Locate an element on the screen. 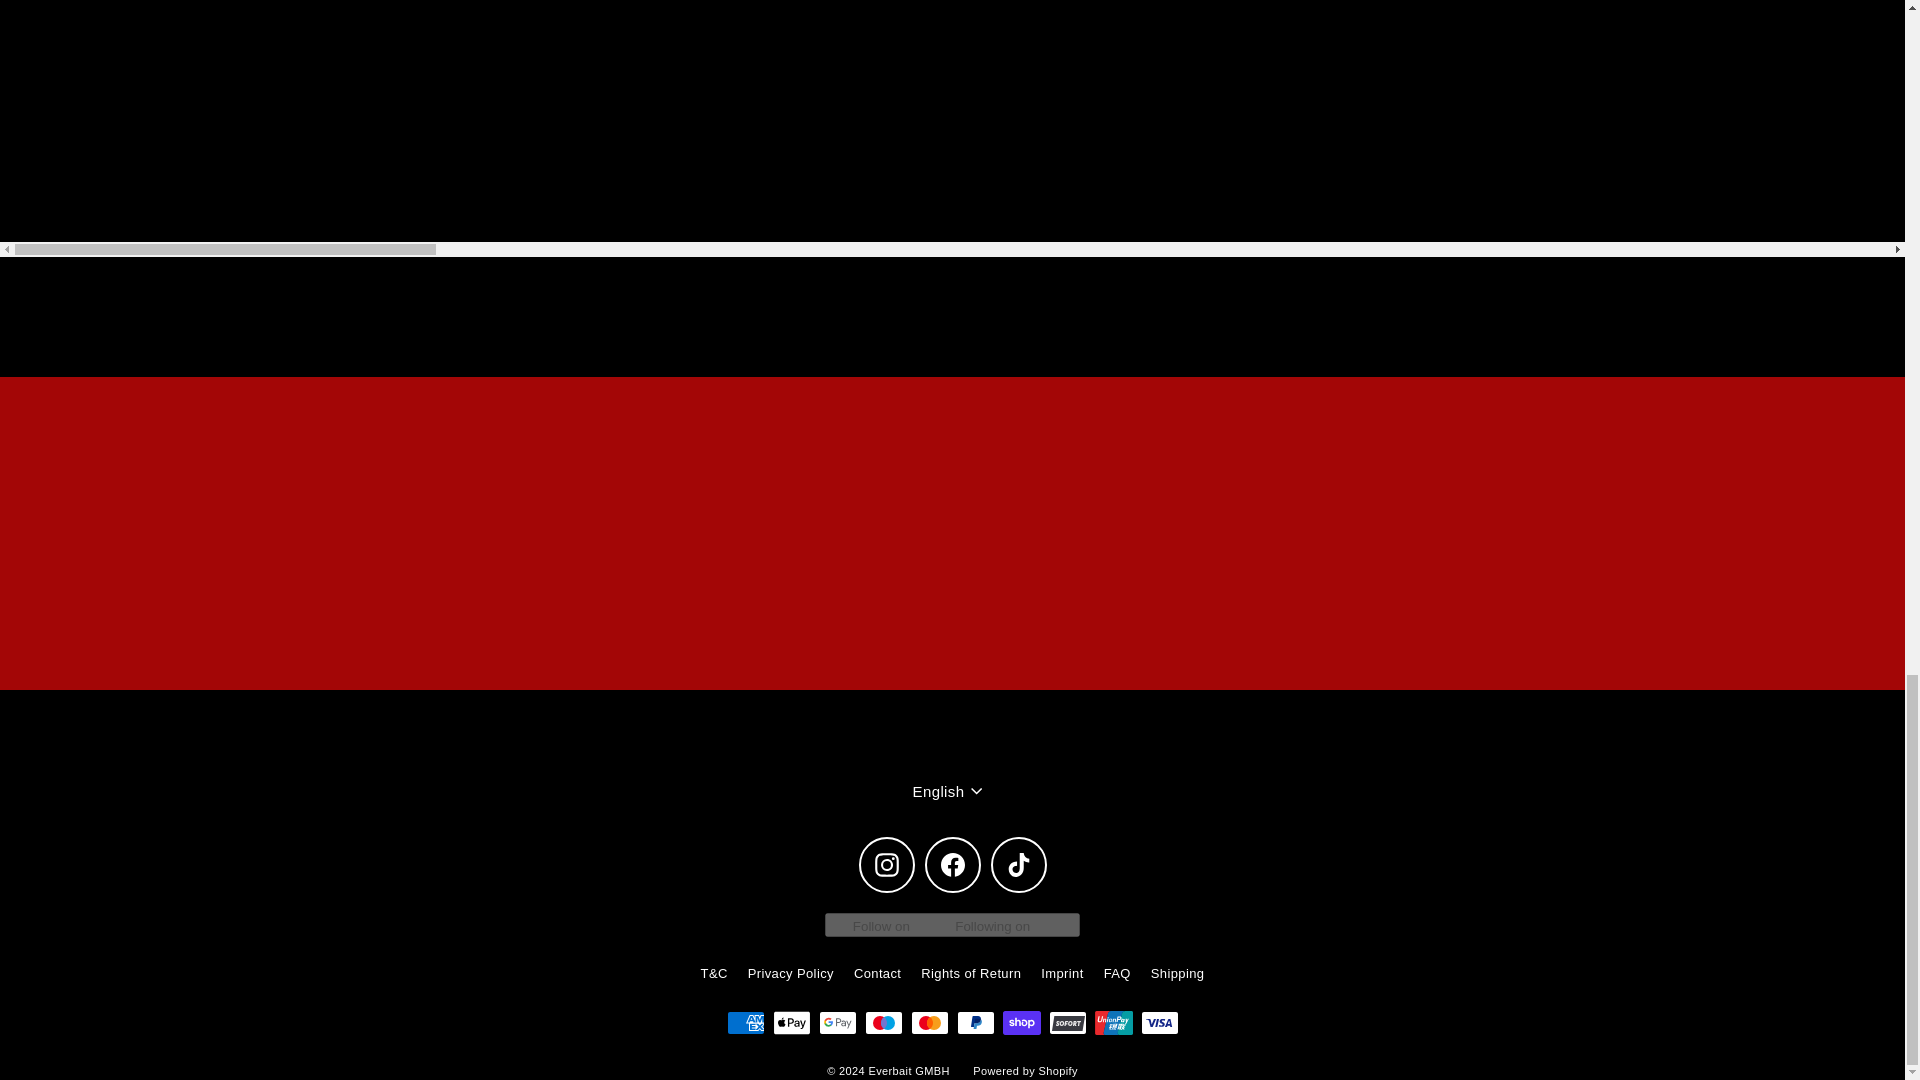  Everbait on Instagram is located at coordinates (886, 865).